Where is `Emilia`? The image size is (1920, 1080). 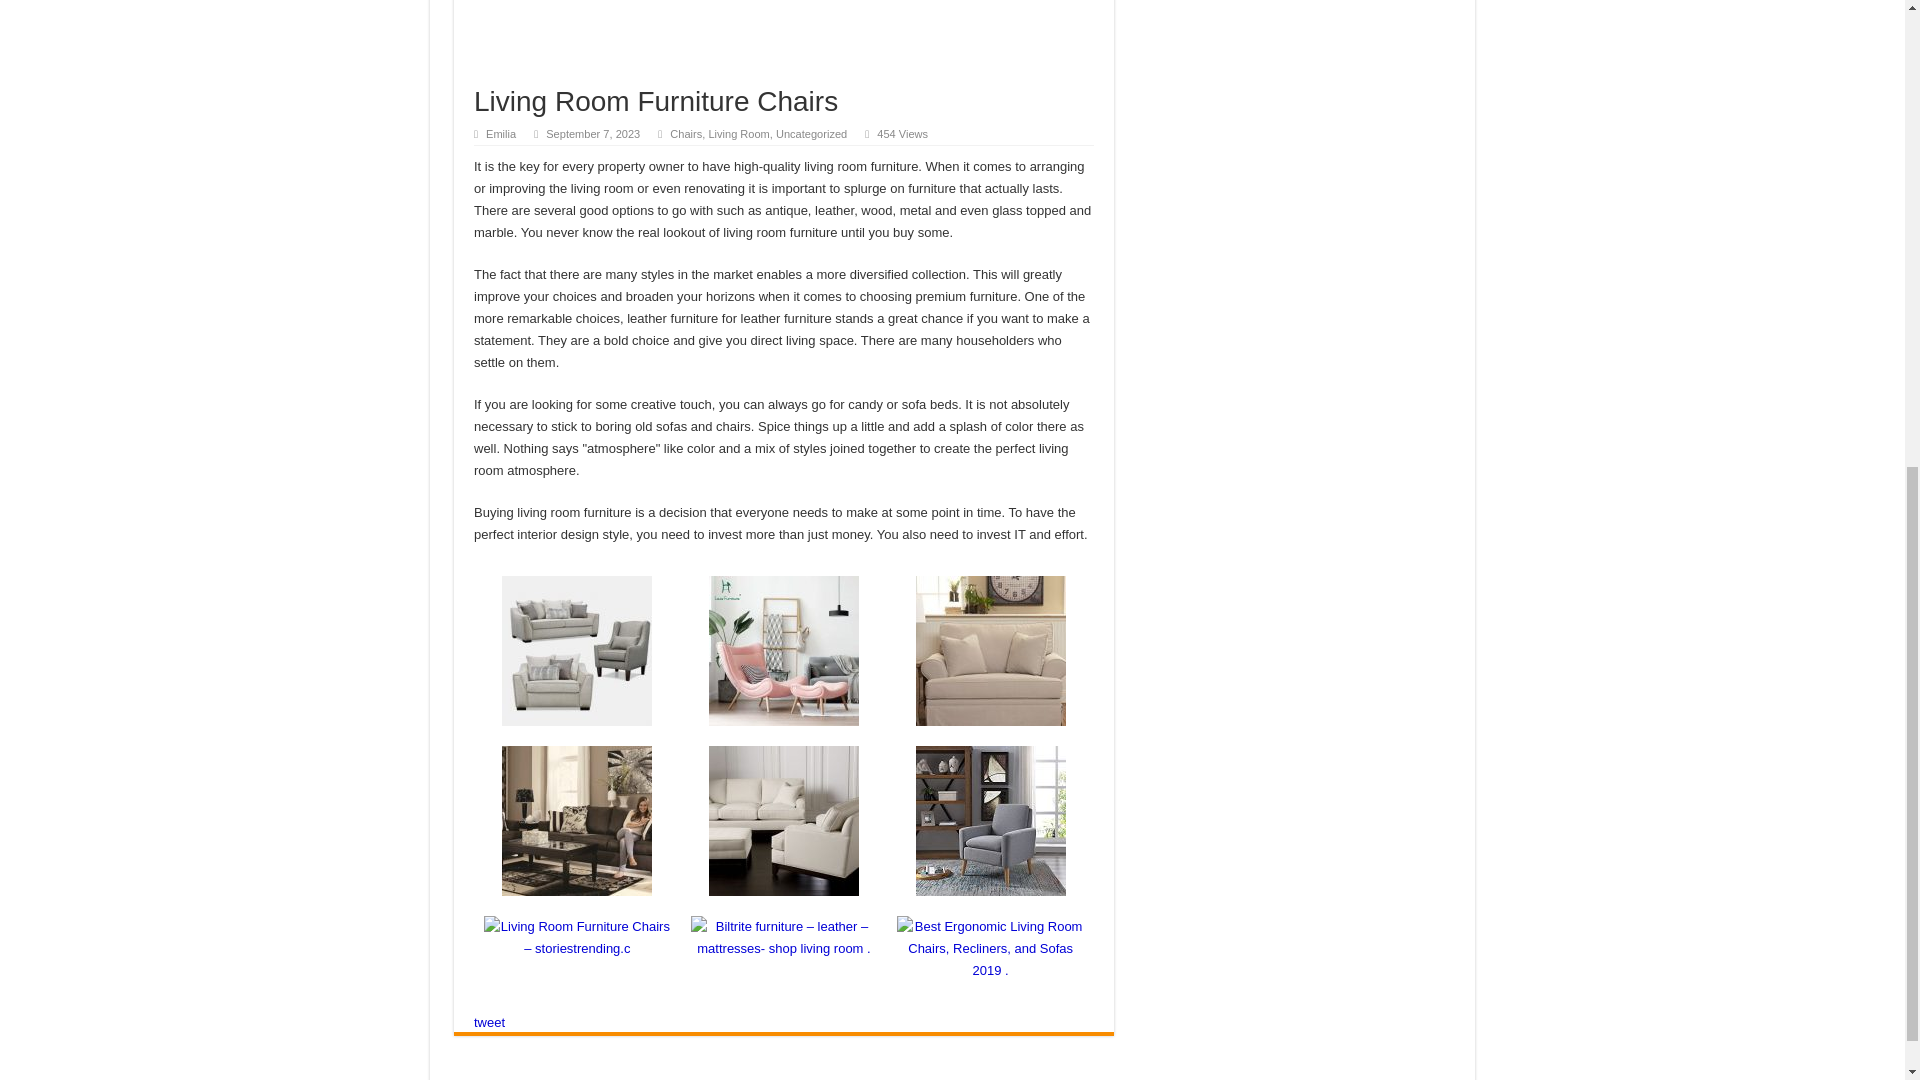 Emilia is located at coordinates (500, 134).